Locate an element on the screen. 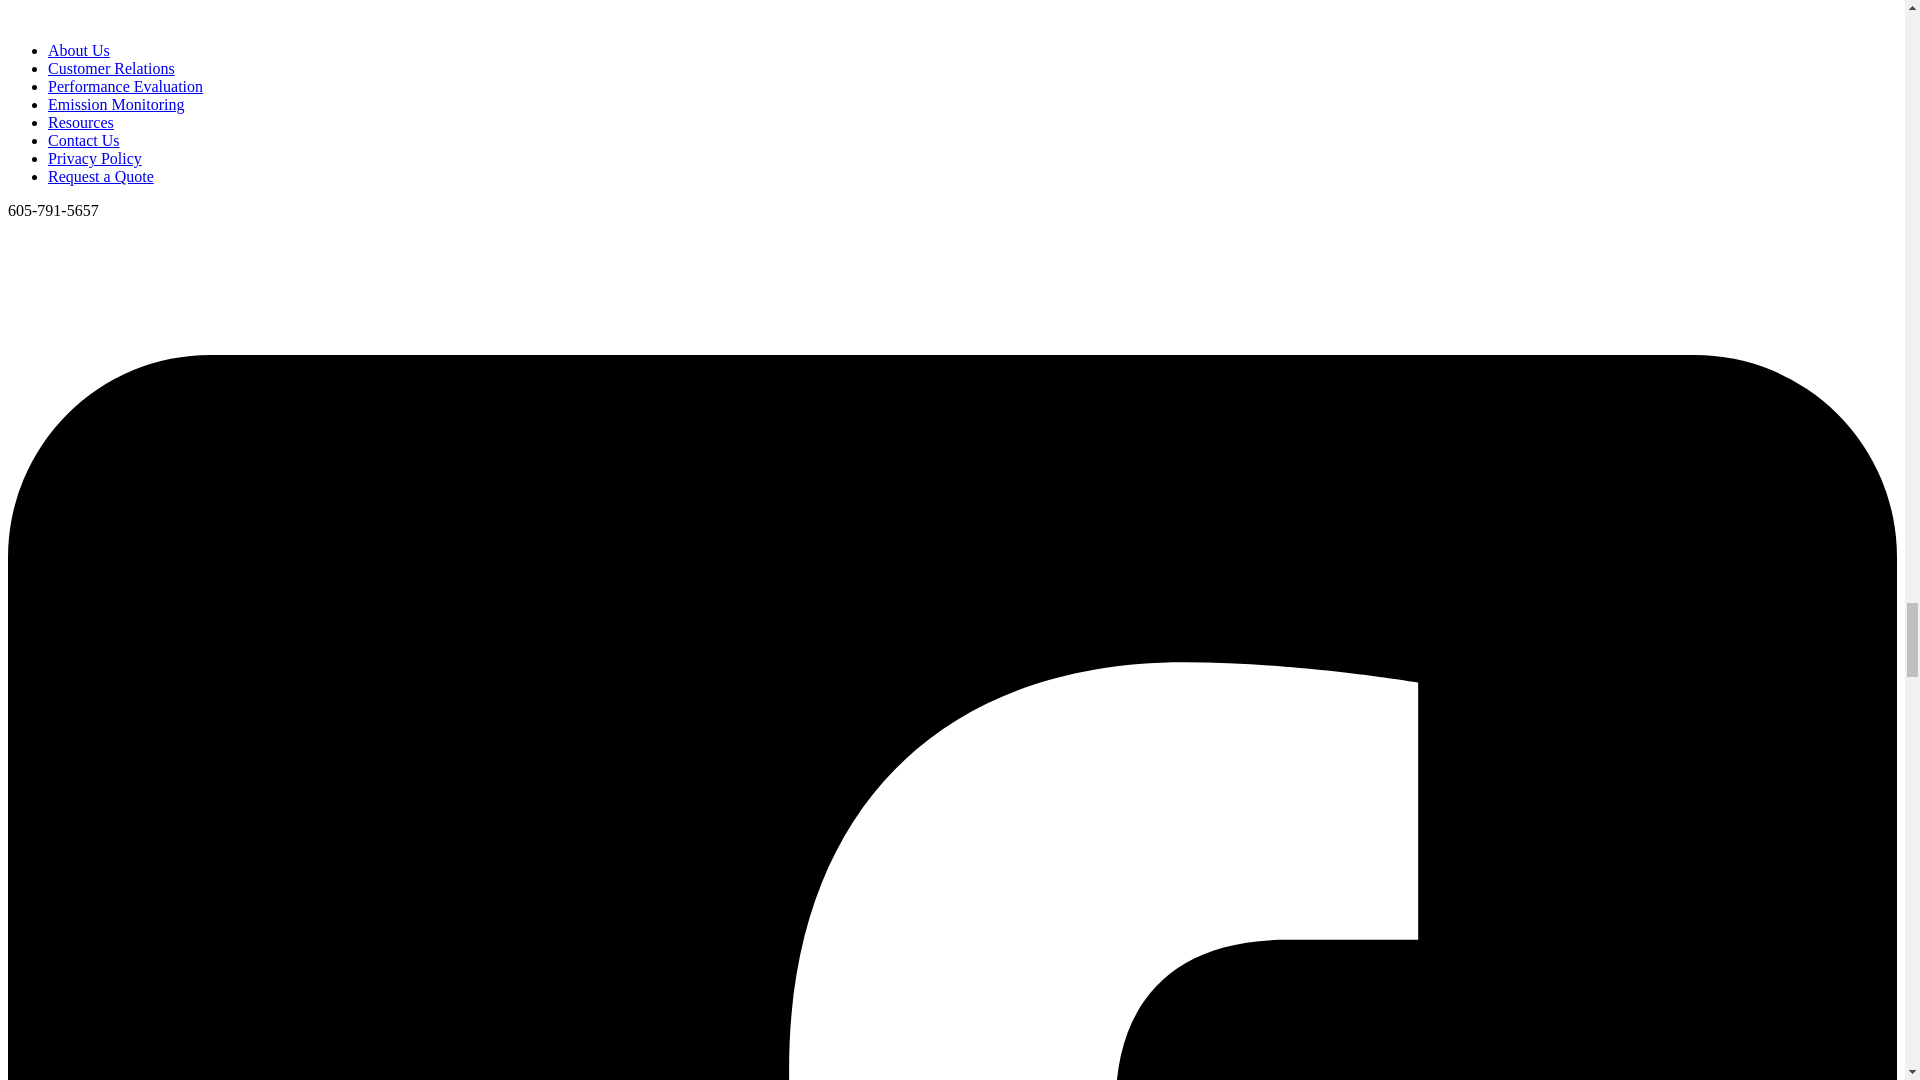 Image resolution: width=1920 pixels, height=1080 pixels. Request a Quote is located at coordinates (100, 176).